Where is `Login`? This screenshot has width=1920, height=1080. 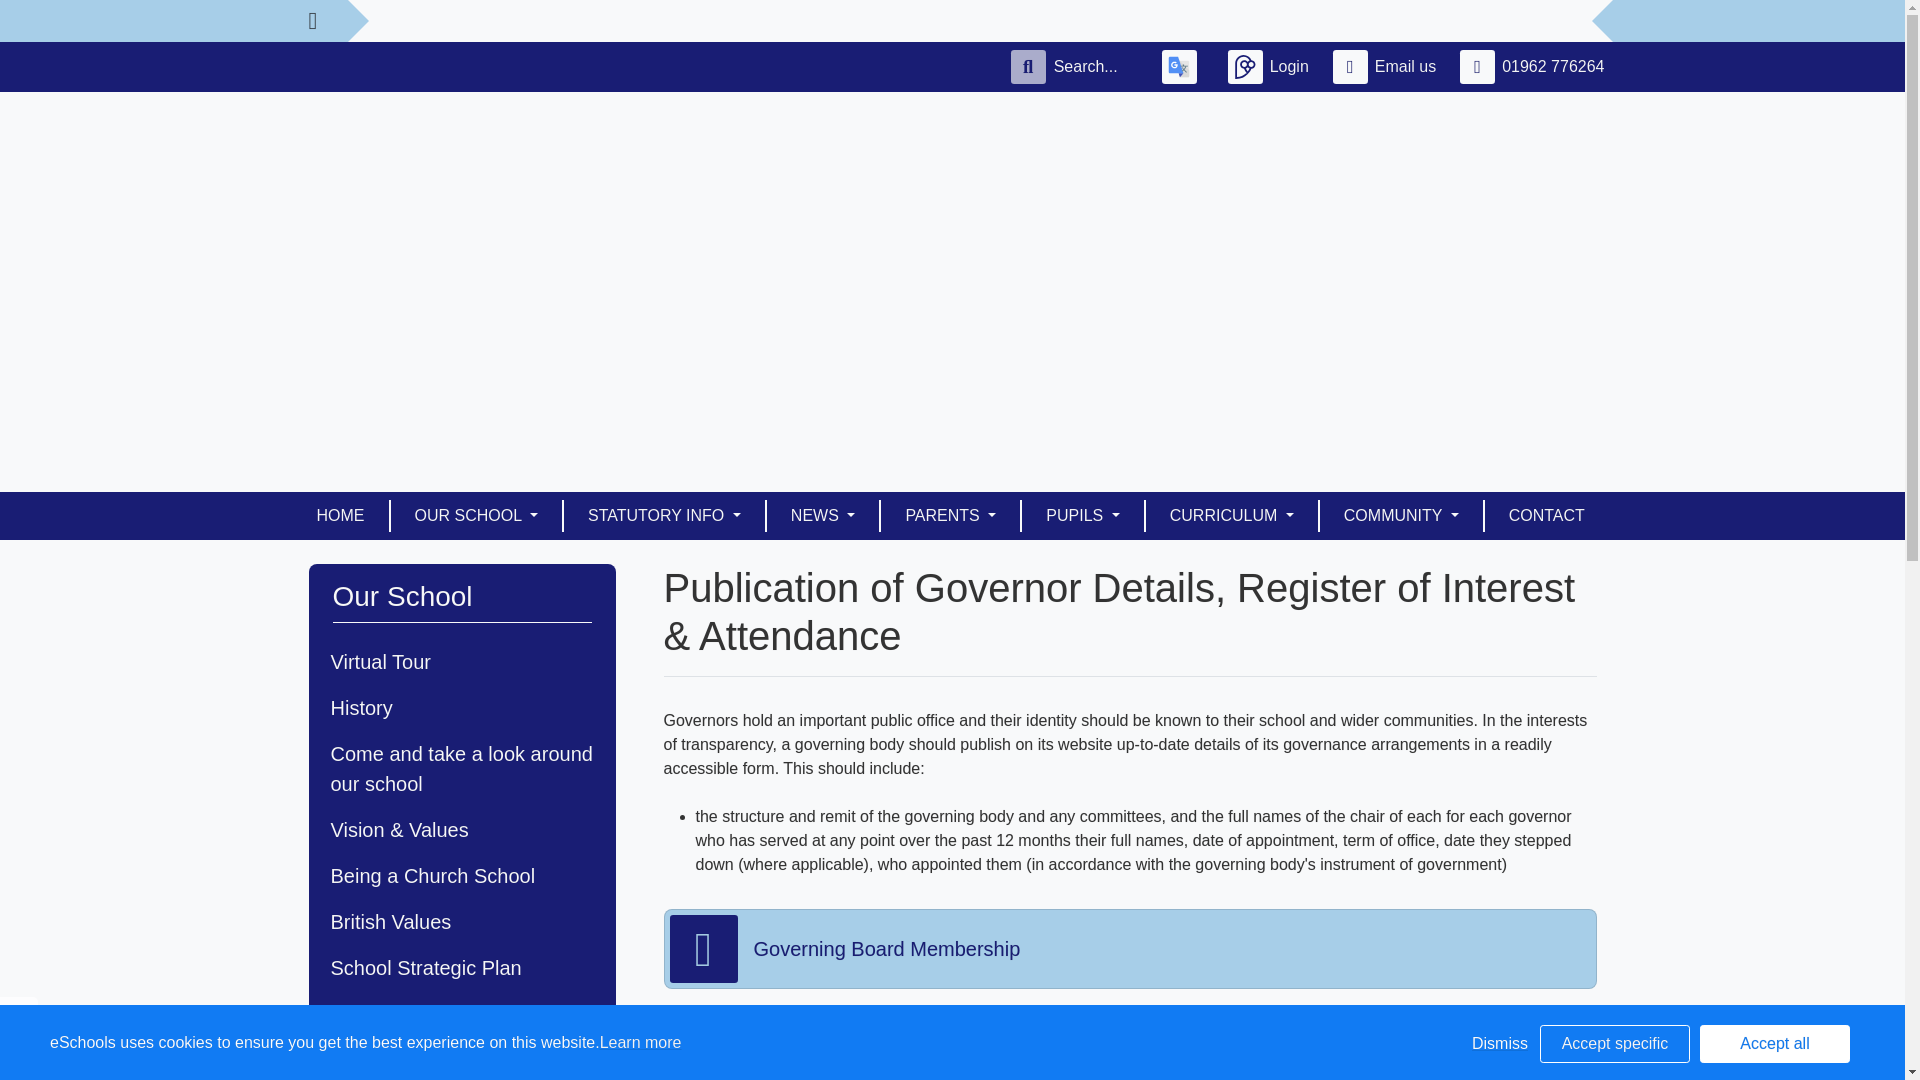 Login is located at coordinates (1272, 66).